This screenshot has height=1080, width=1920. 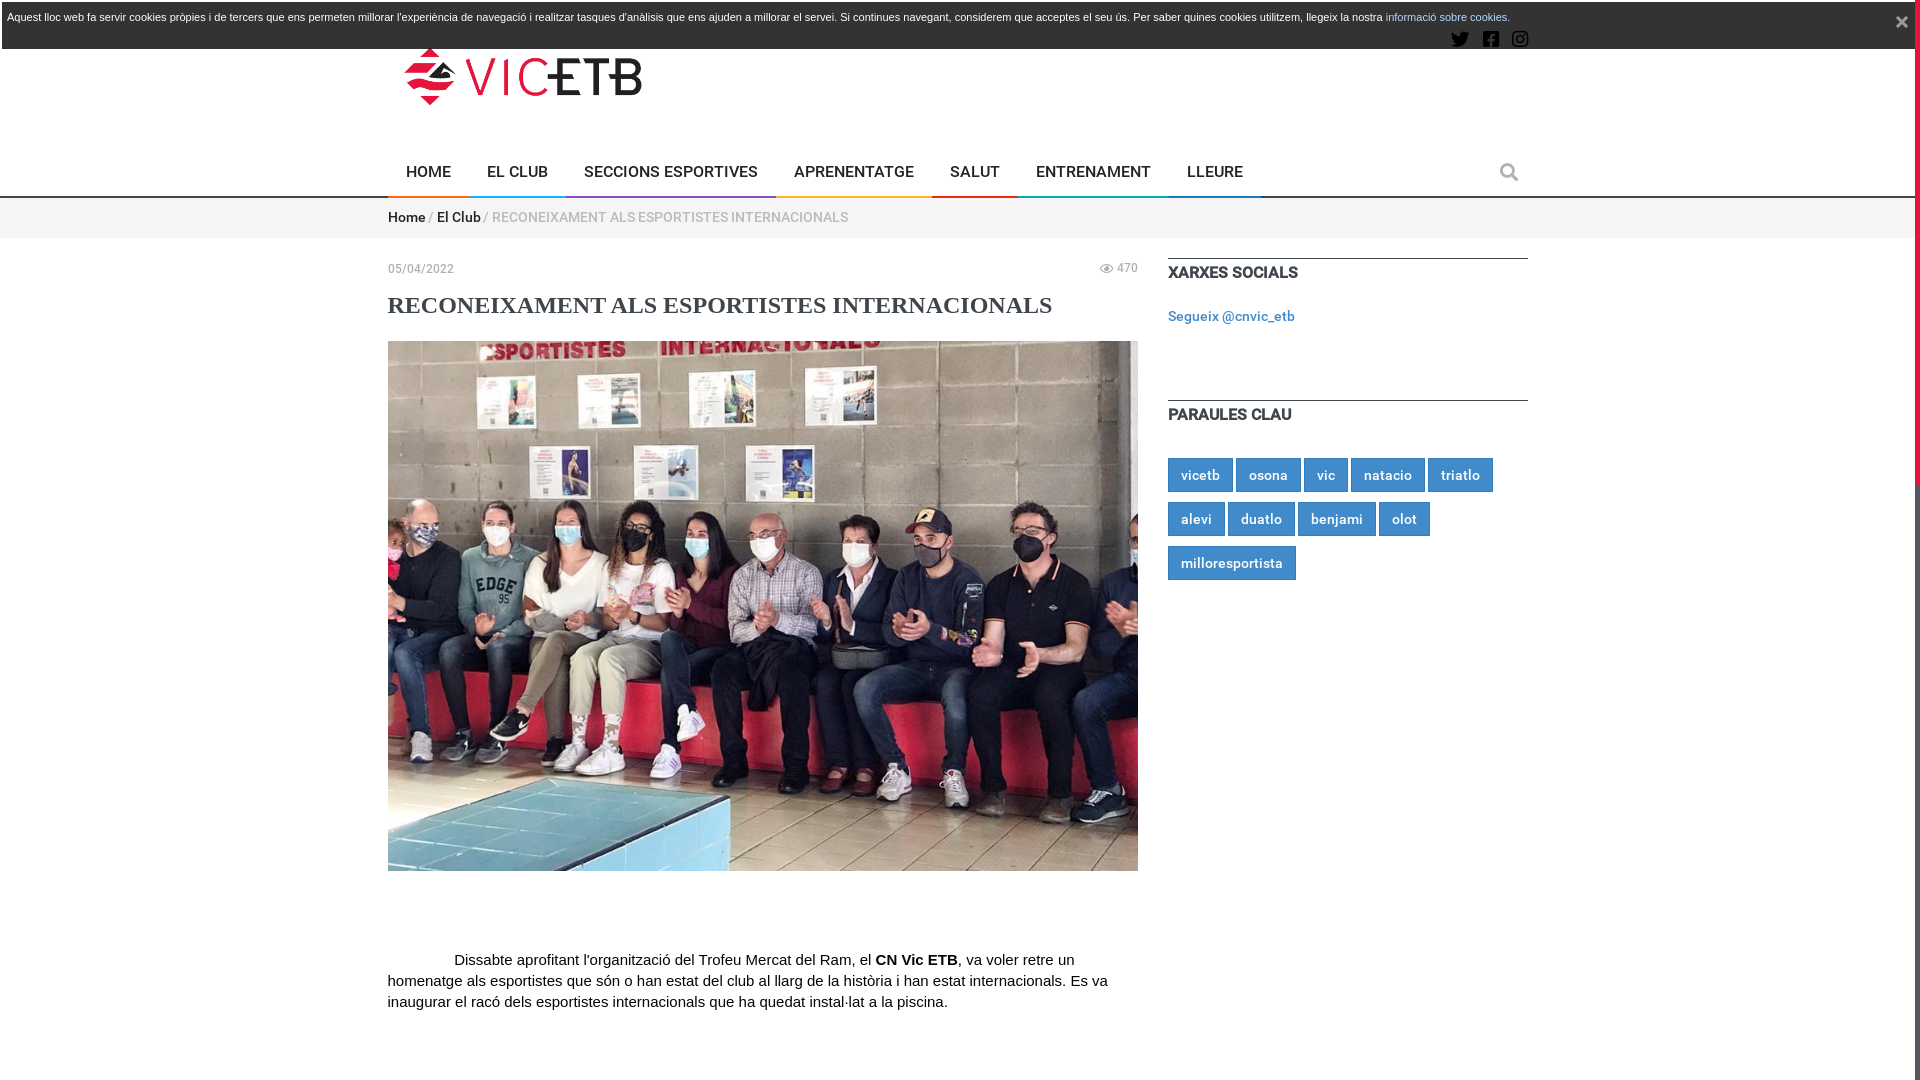 What do you see at coordinates (1232, 316) in the screenshot?
I see `Segueix @cnvic_etb` at bounding box center [1232, 316].